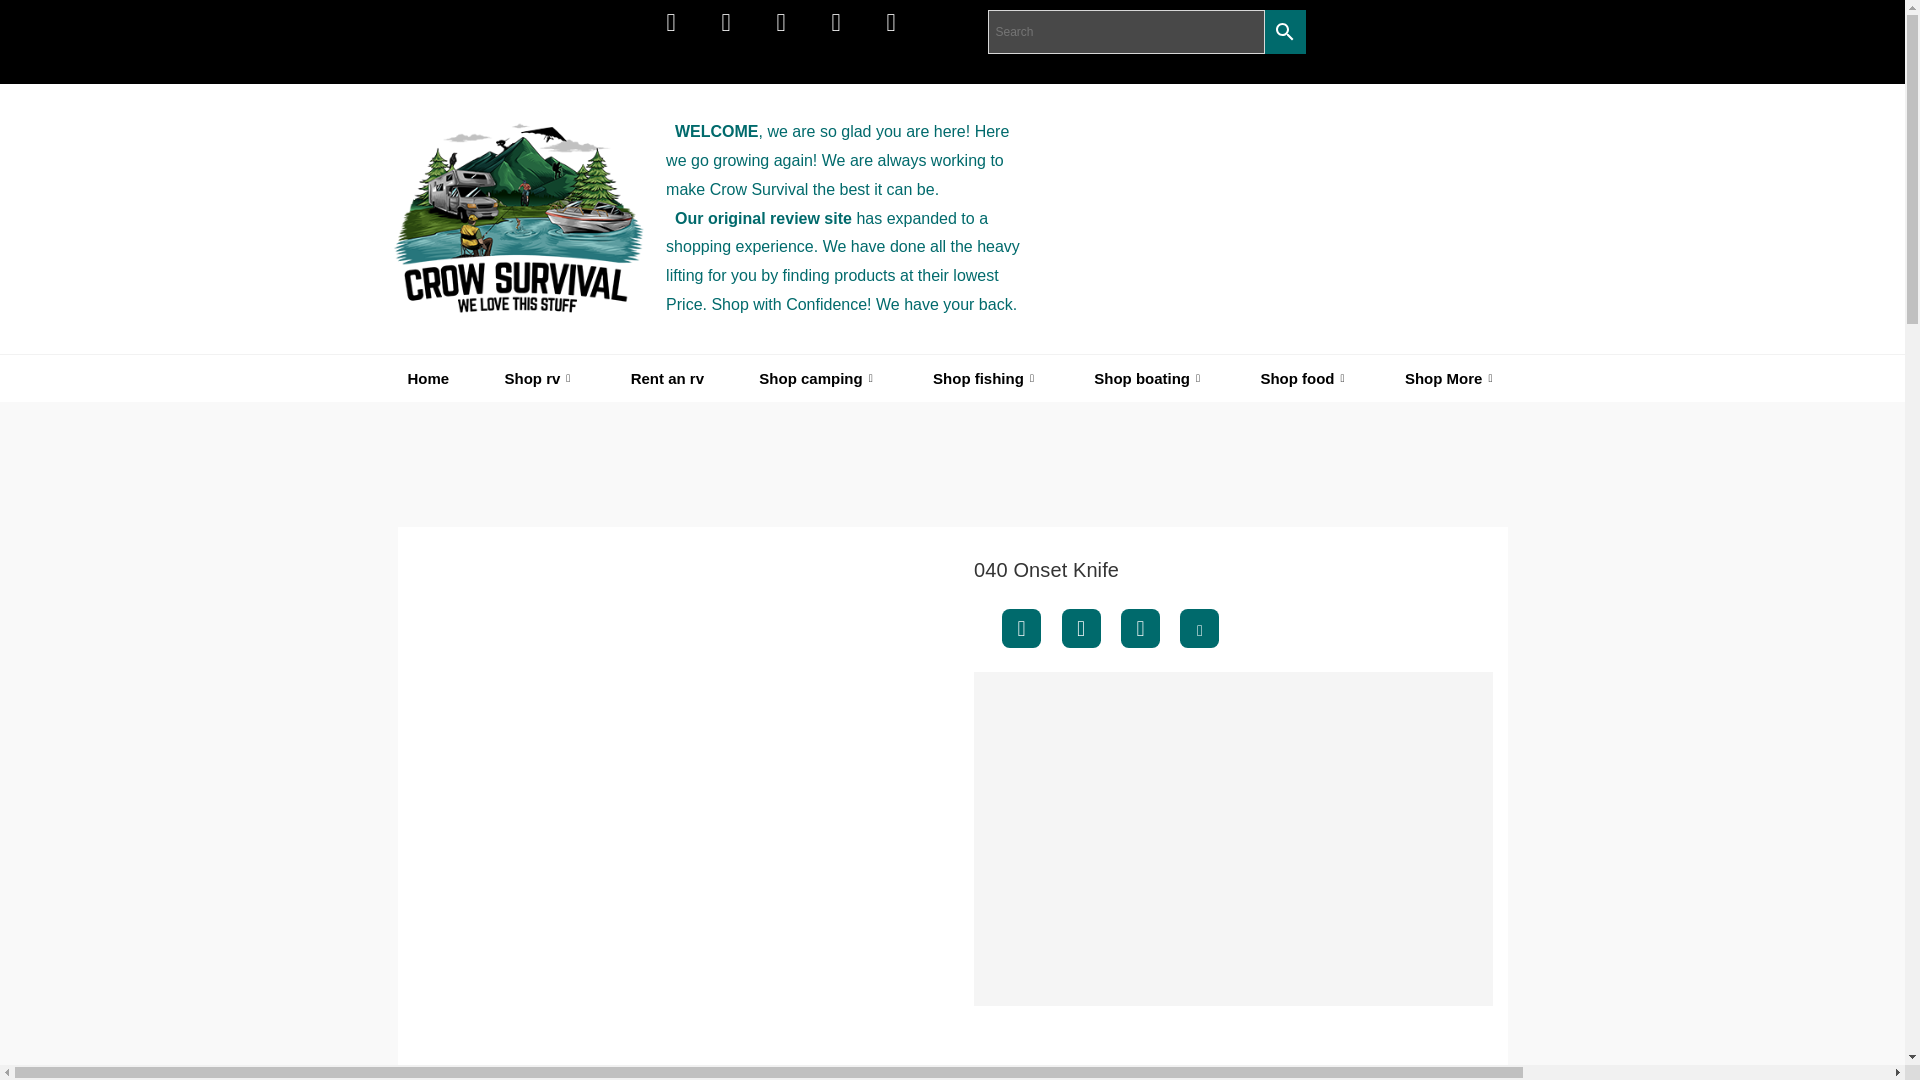  I want to click on Shop rv, so click(540, 378).